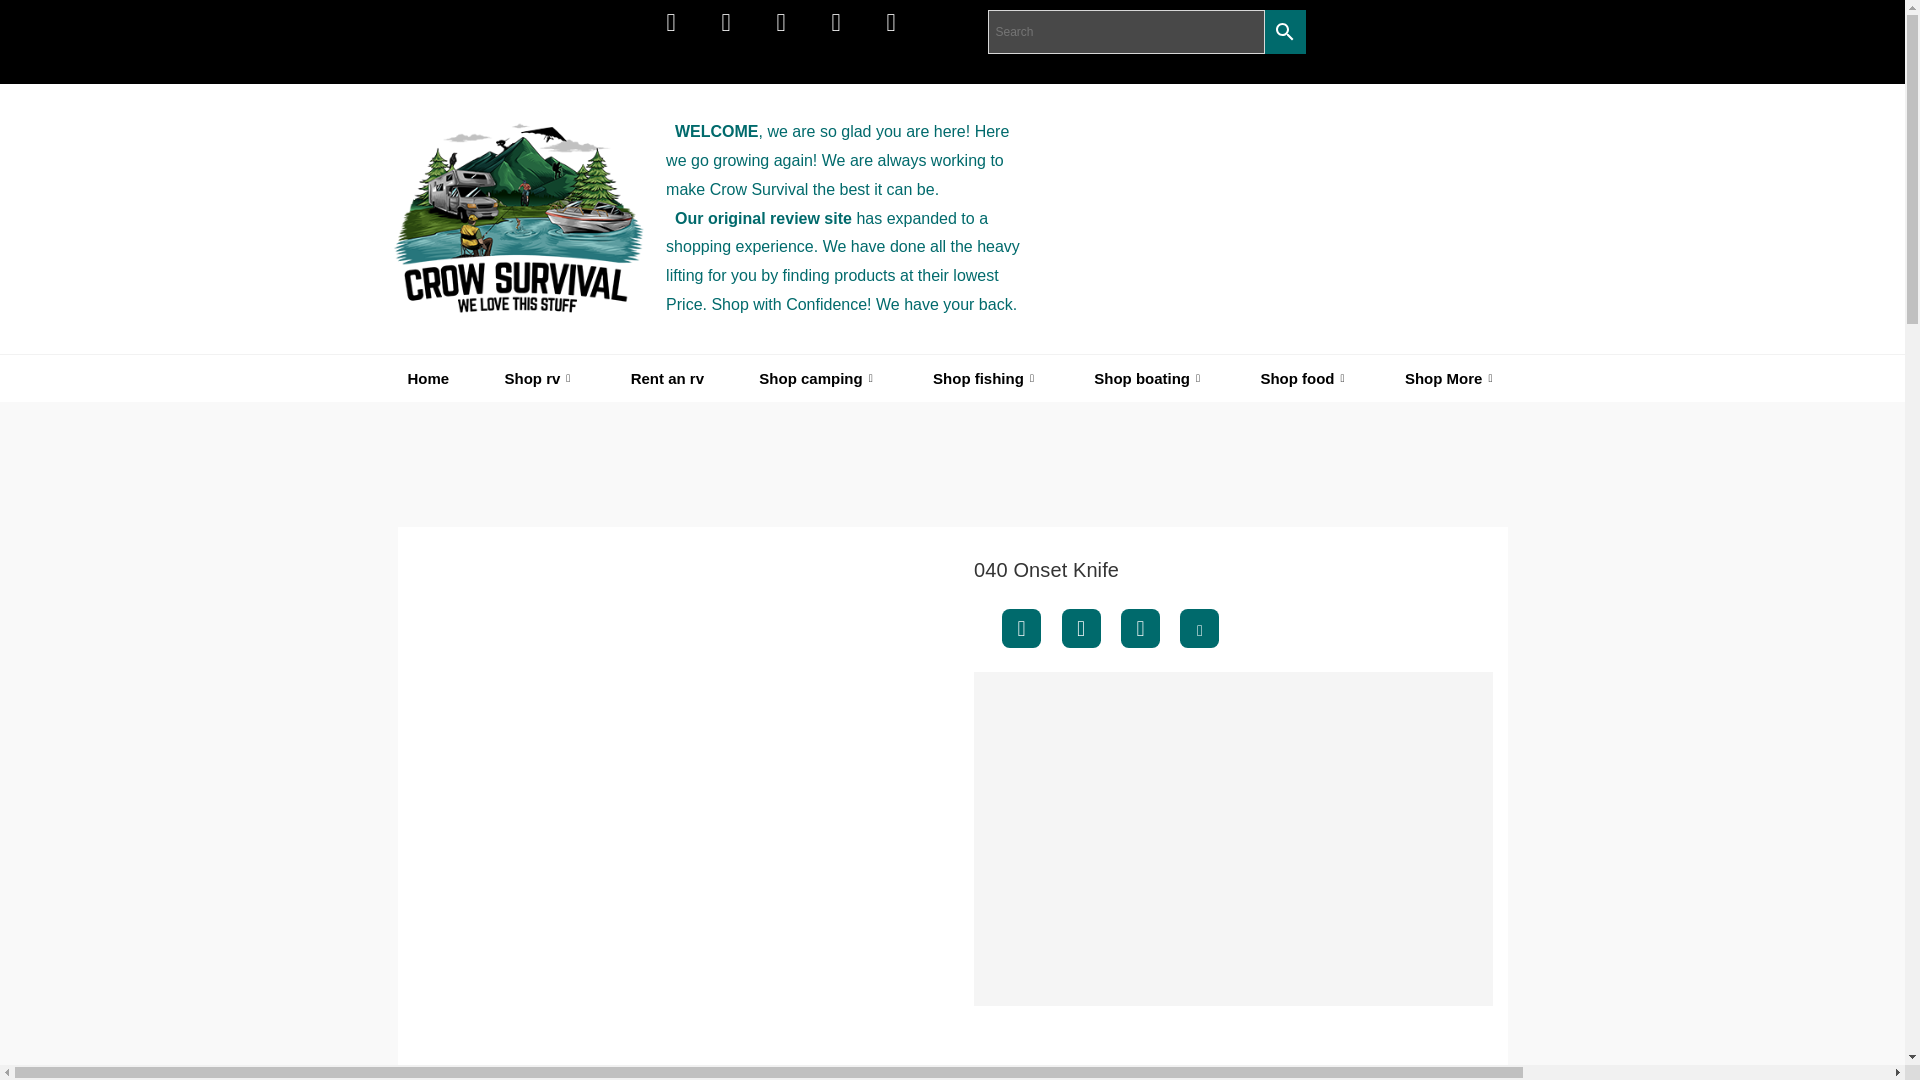  I want to click on Shop rv, so click(540, 378).